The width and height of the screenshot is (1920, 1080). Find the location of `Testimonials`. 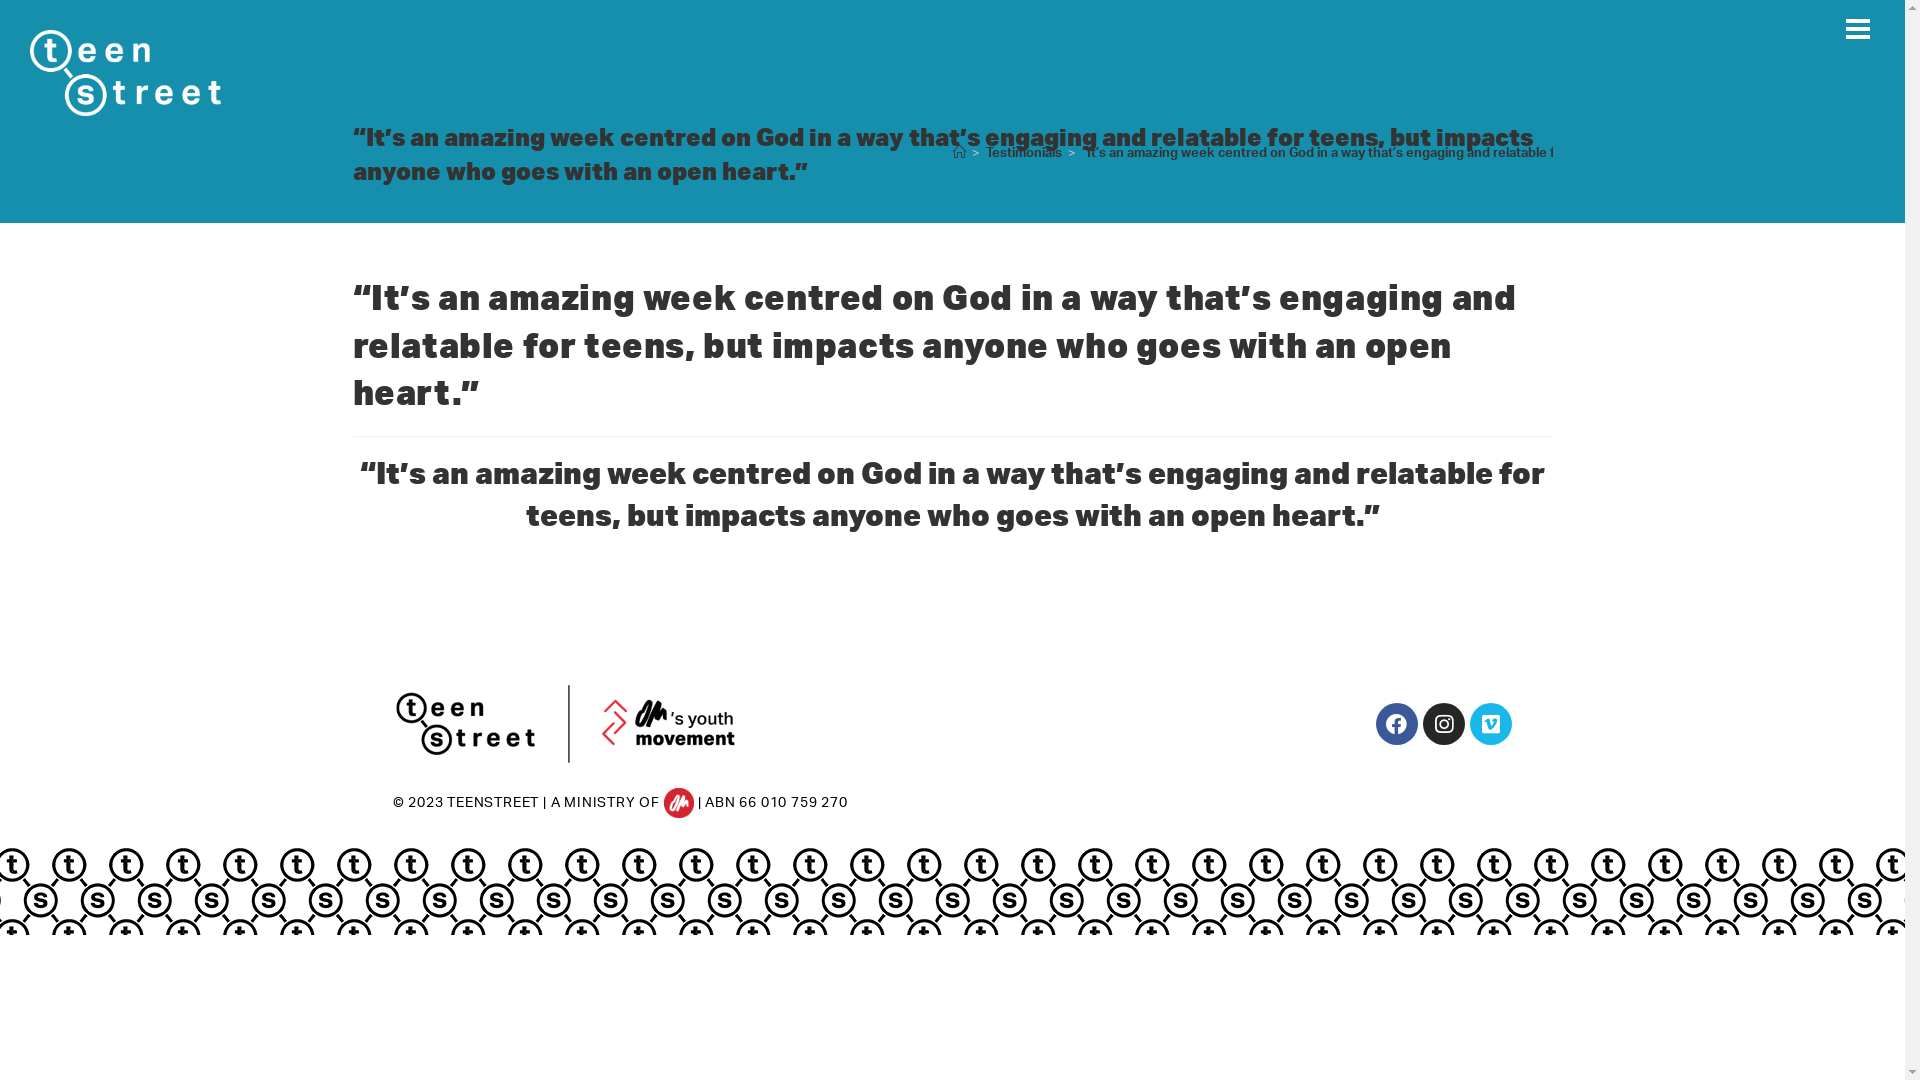

Testimonials is located at coordinates (1024, 154).